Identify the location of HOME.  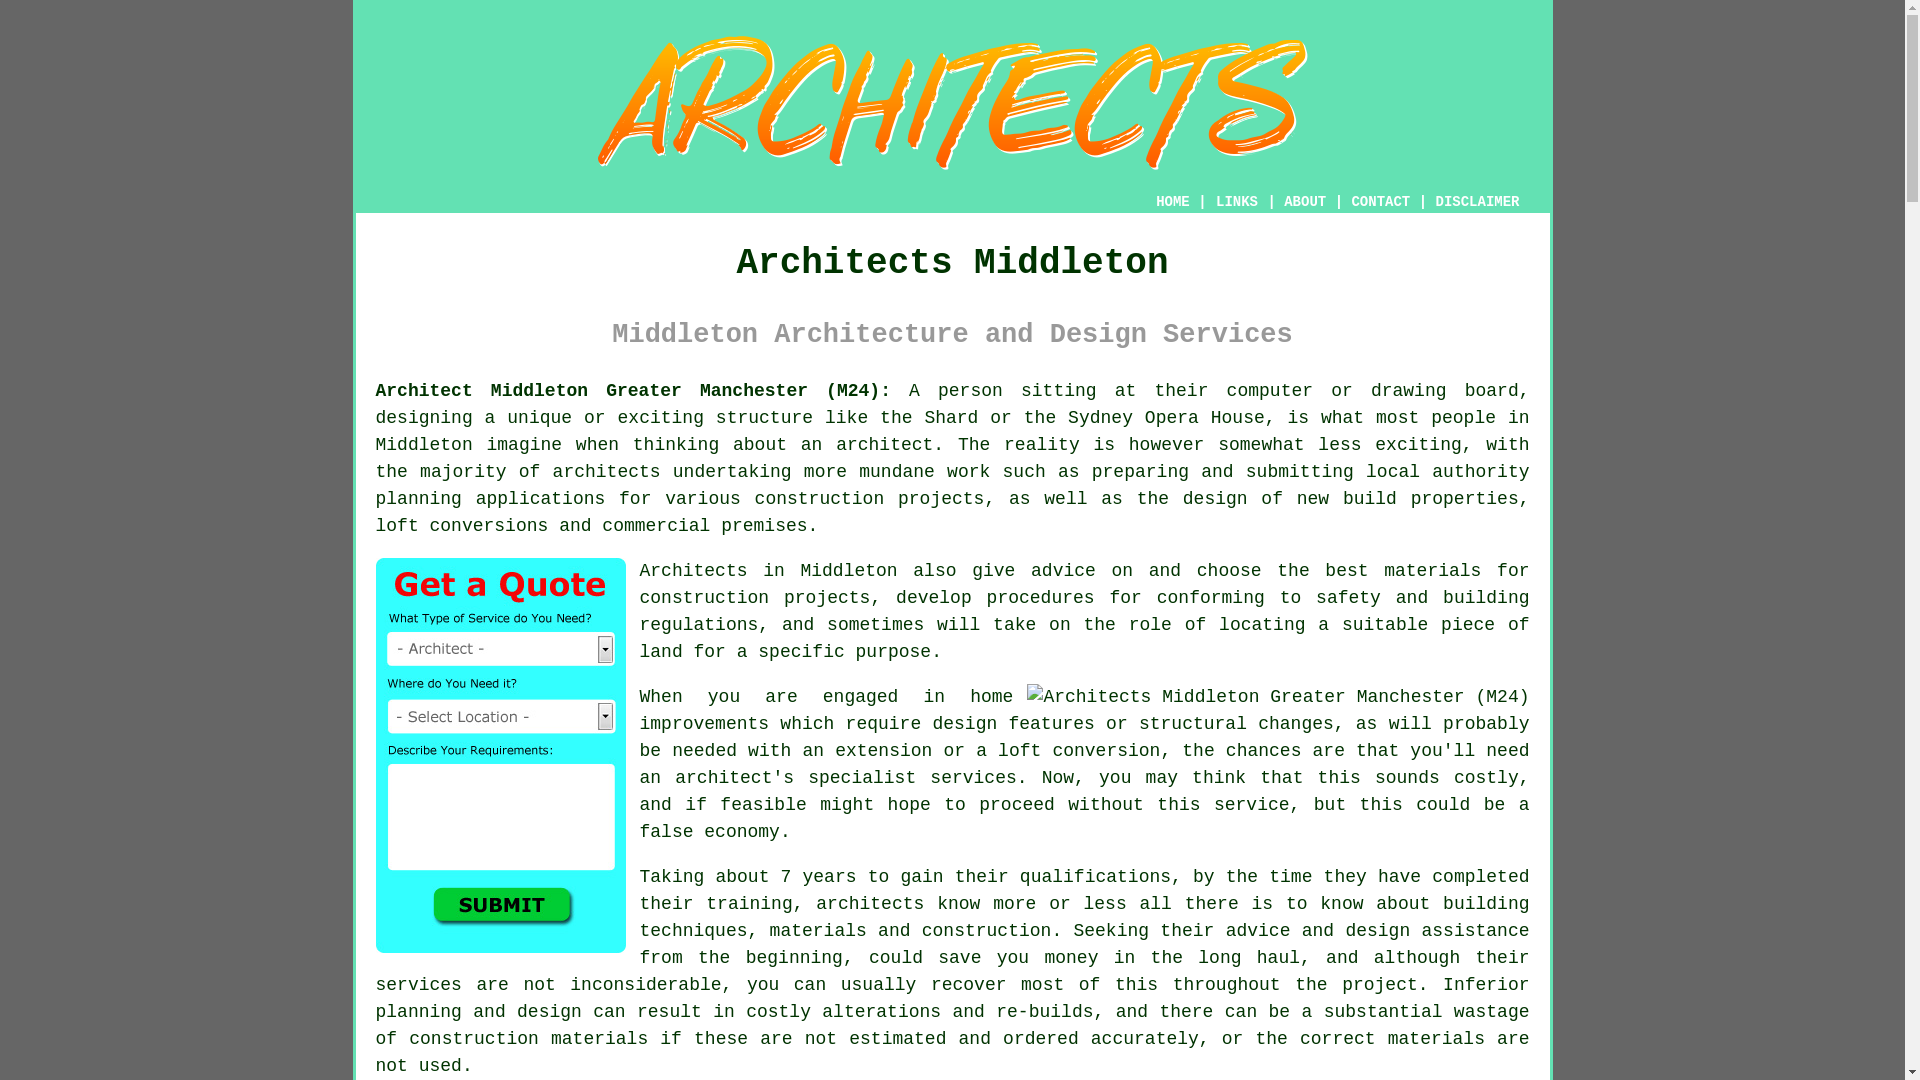
(1172, 202).